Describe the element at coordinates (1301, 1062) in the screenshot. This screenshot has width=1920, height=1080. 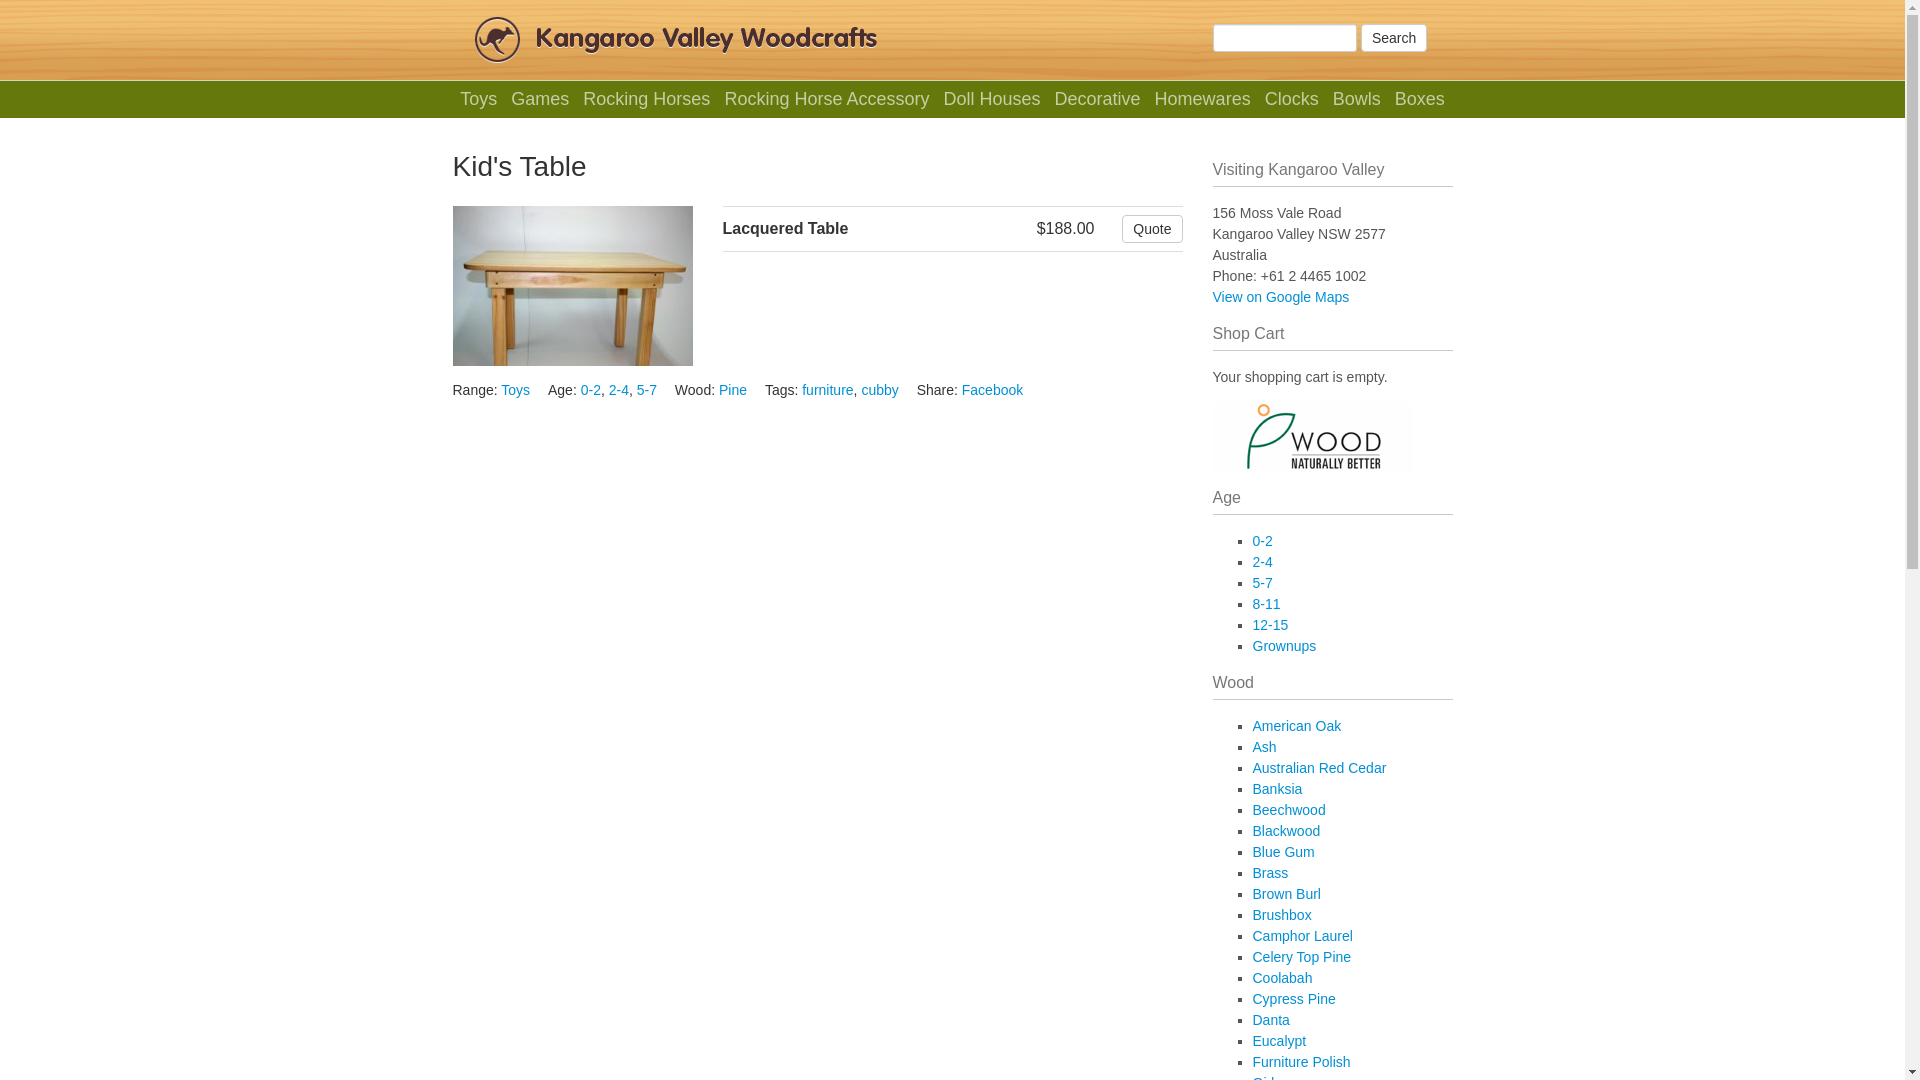
I see `Furniture Polish` at that location.